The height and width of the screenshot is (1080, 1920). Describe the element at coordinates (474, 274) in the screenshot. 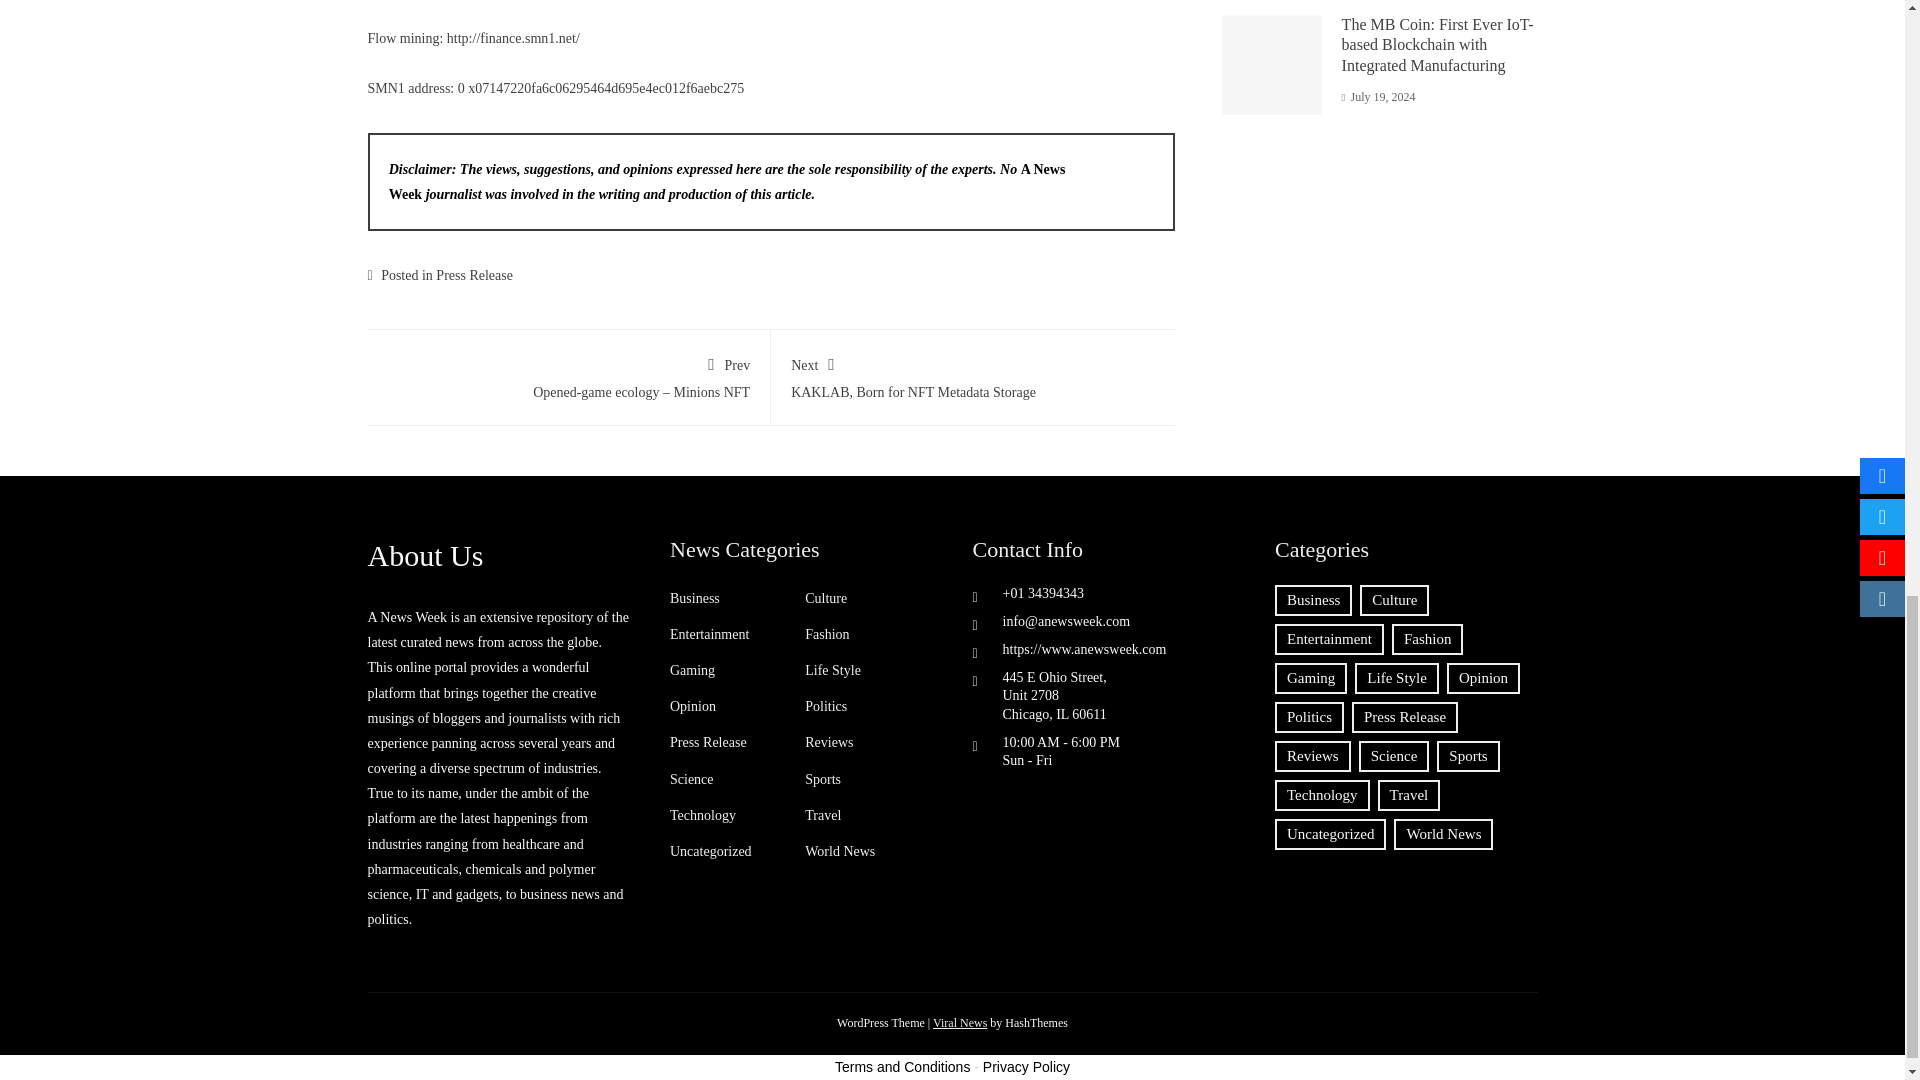

I see `Press Release` at that location.